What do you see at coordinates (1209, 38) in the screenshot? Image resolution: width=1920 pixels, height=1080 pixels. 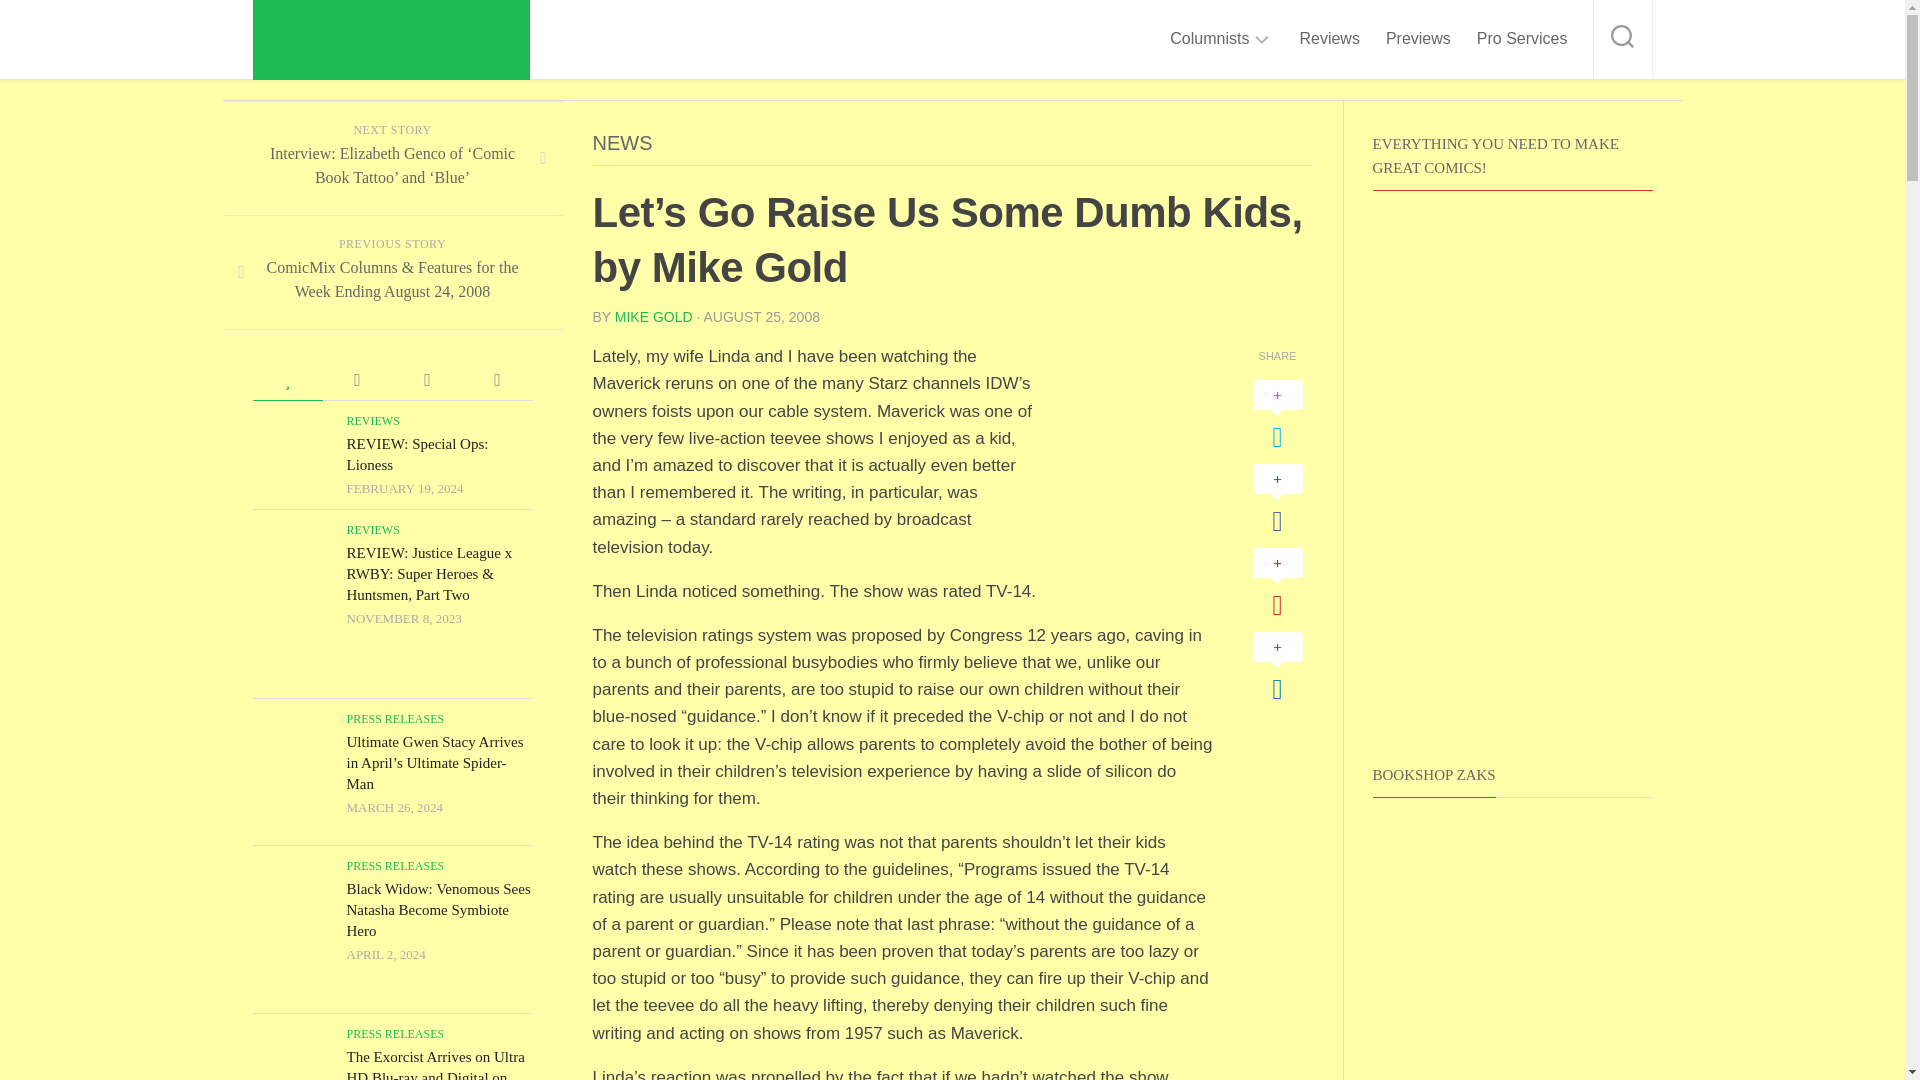 I see `Columnists` at bounding box center [1209, 38].